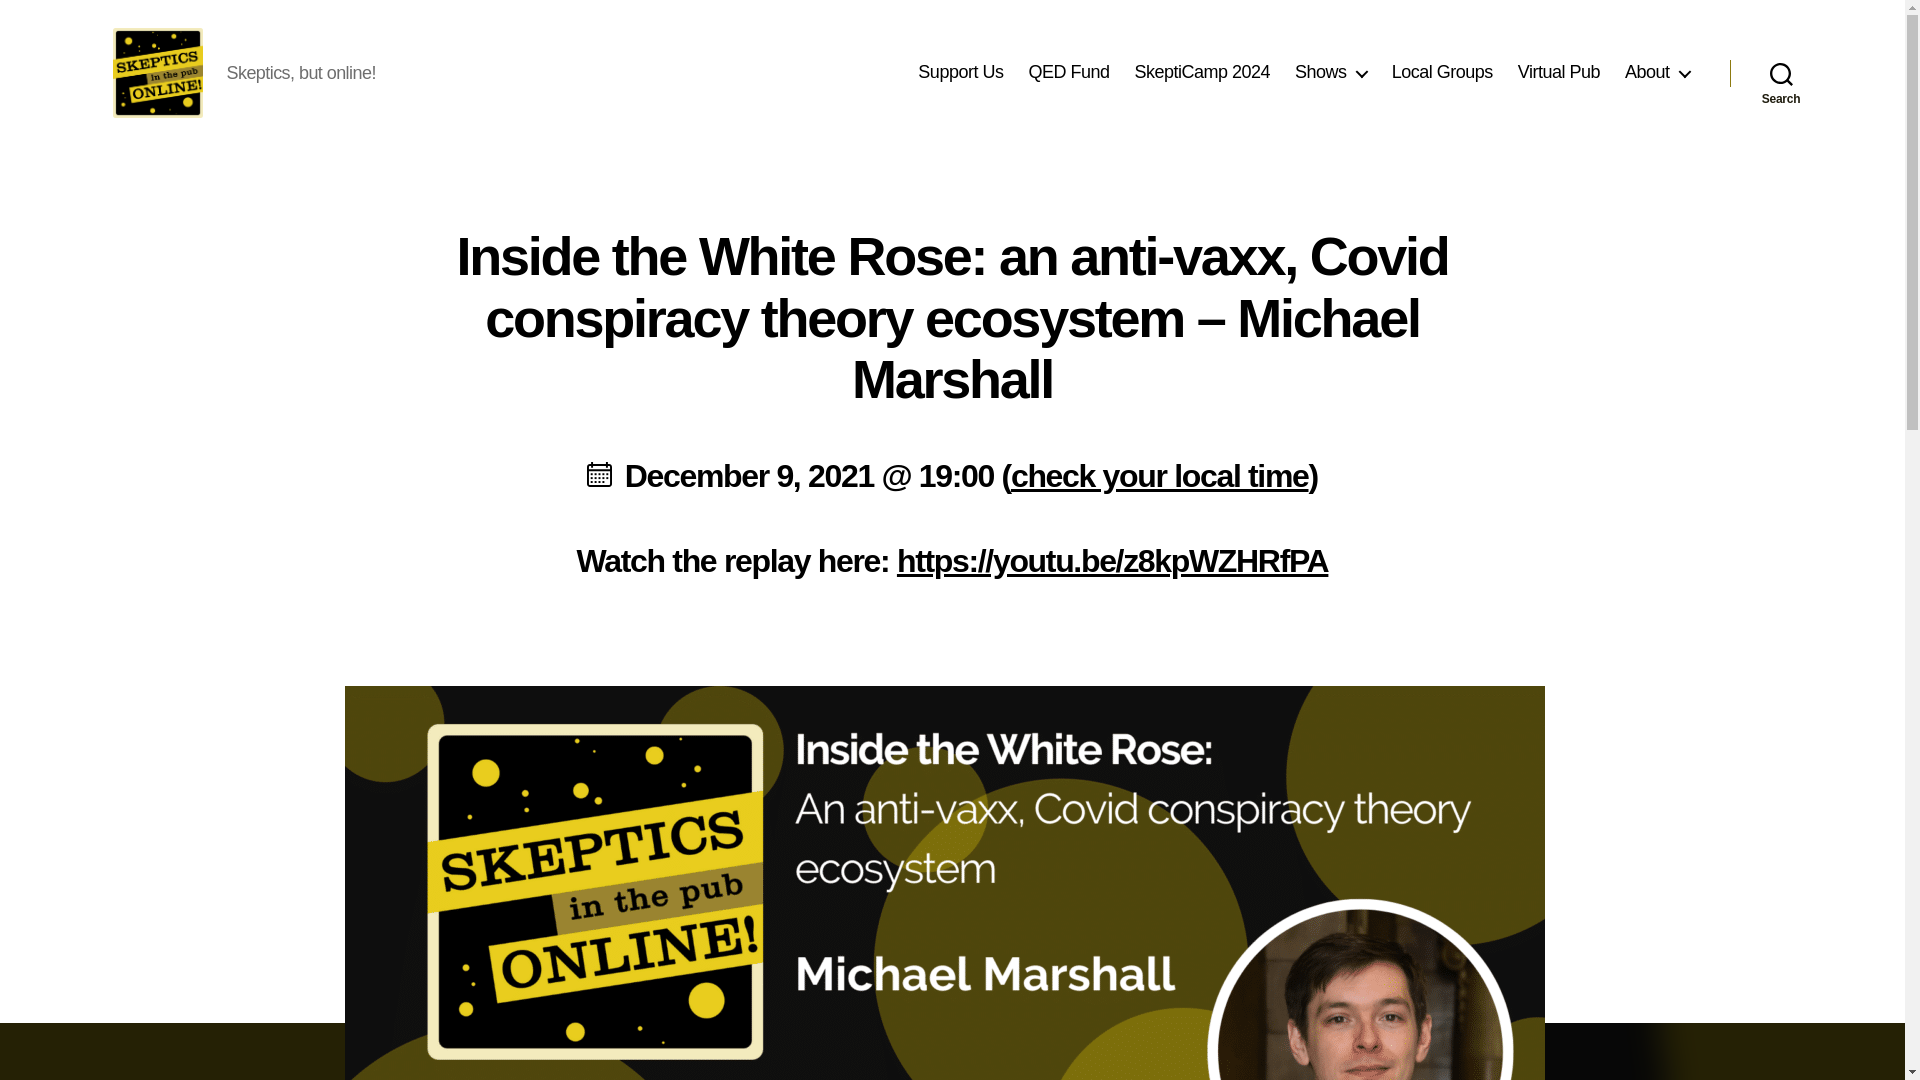  Describe the element at coordinates (1781, 72) in the screenshot. I see `Search` at that location.